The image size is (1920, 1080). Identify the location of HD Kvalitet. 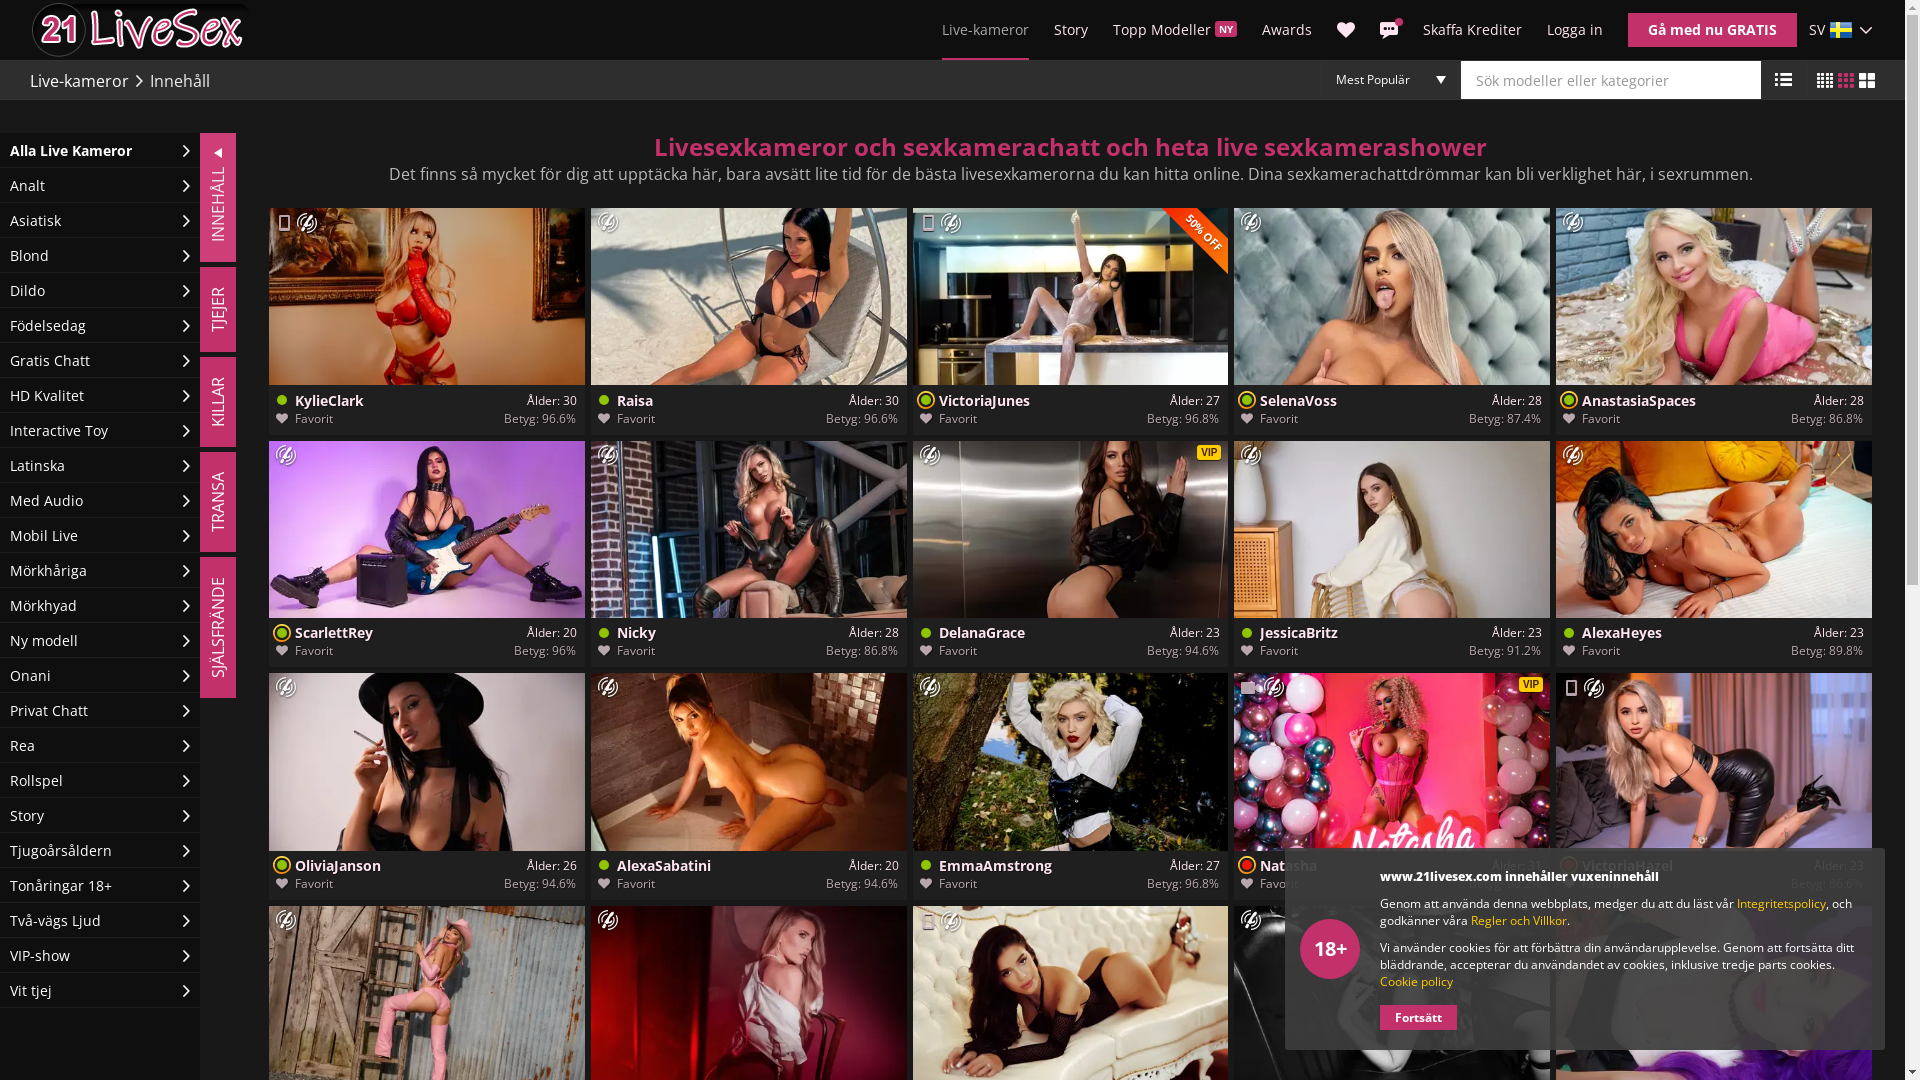
(100, 396).